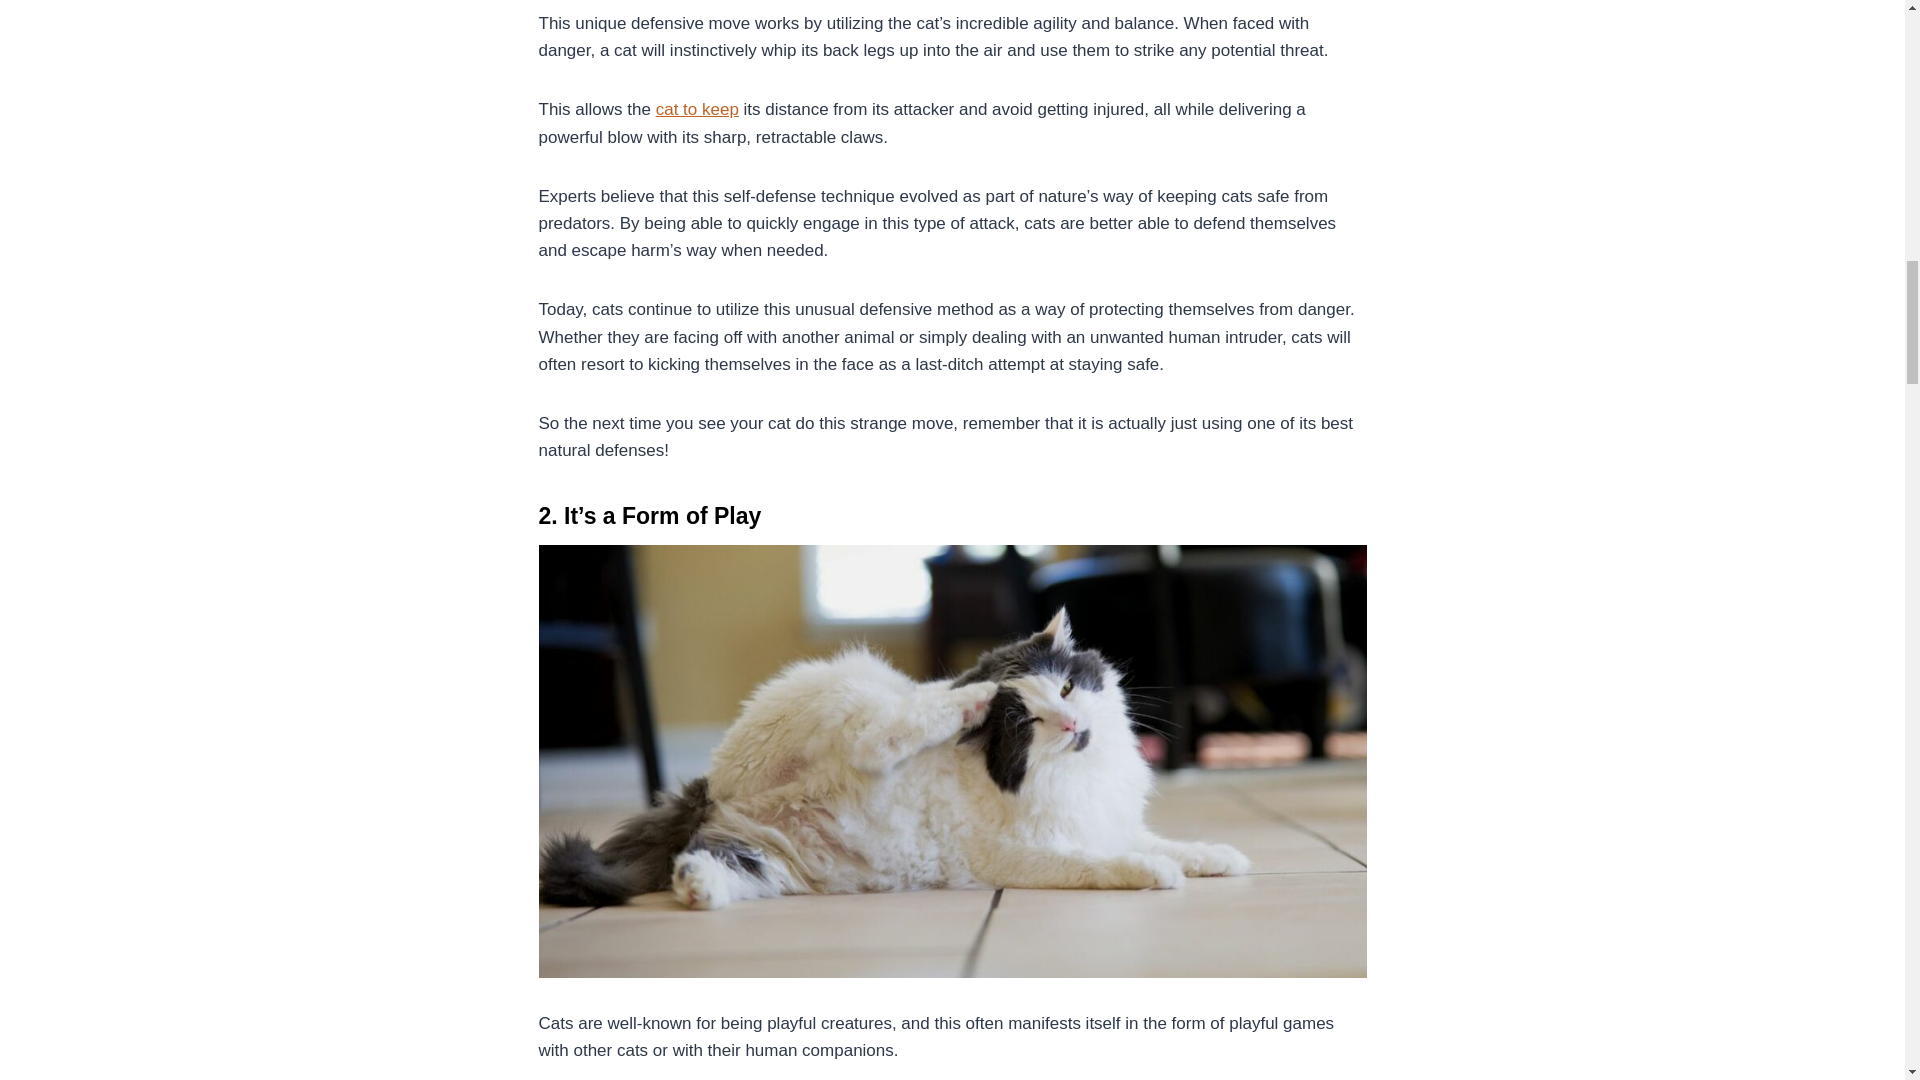 The width and height of the screenshot is (1920, 1080). Describe the element at coordinates (698, 109) in the screenshot. I see `cat to keep` at that location.